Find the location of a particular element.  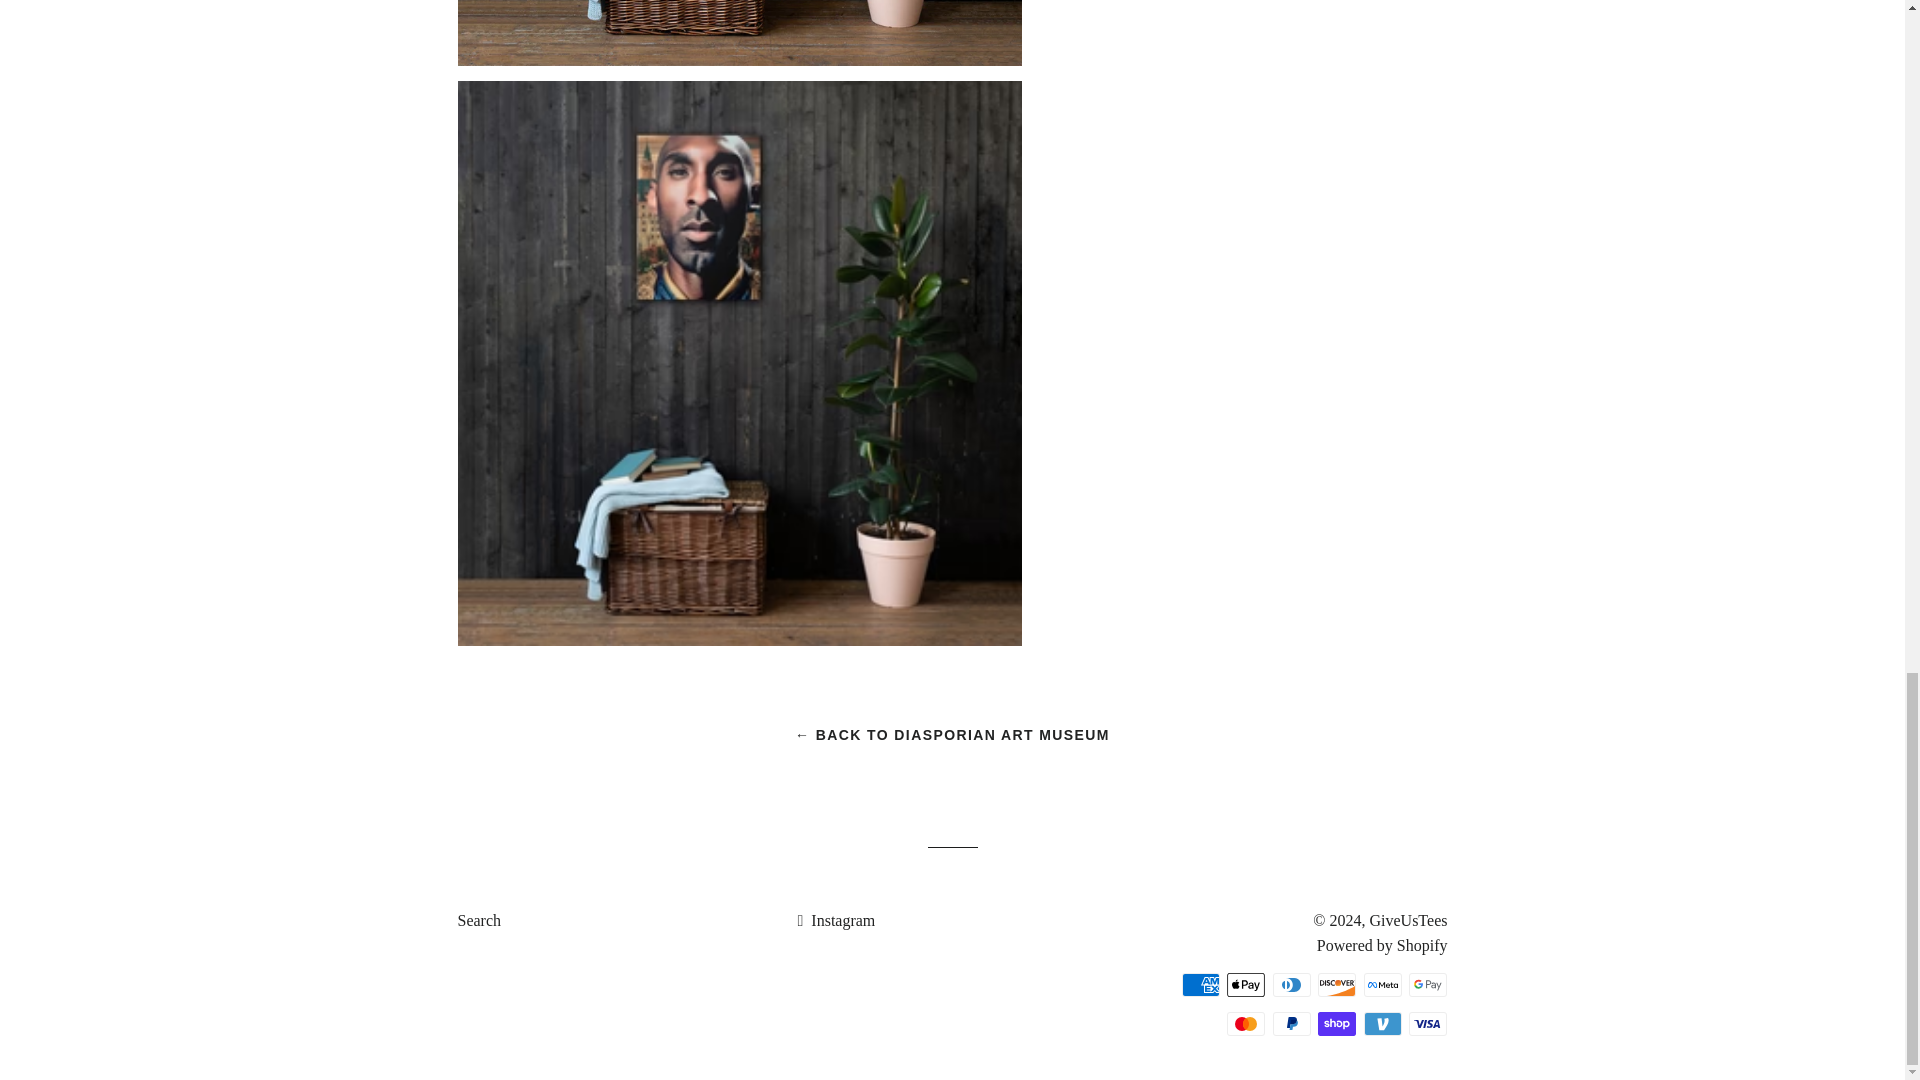

PayPal is located at coordinates (1292, 1023).